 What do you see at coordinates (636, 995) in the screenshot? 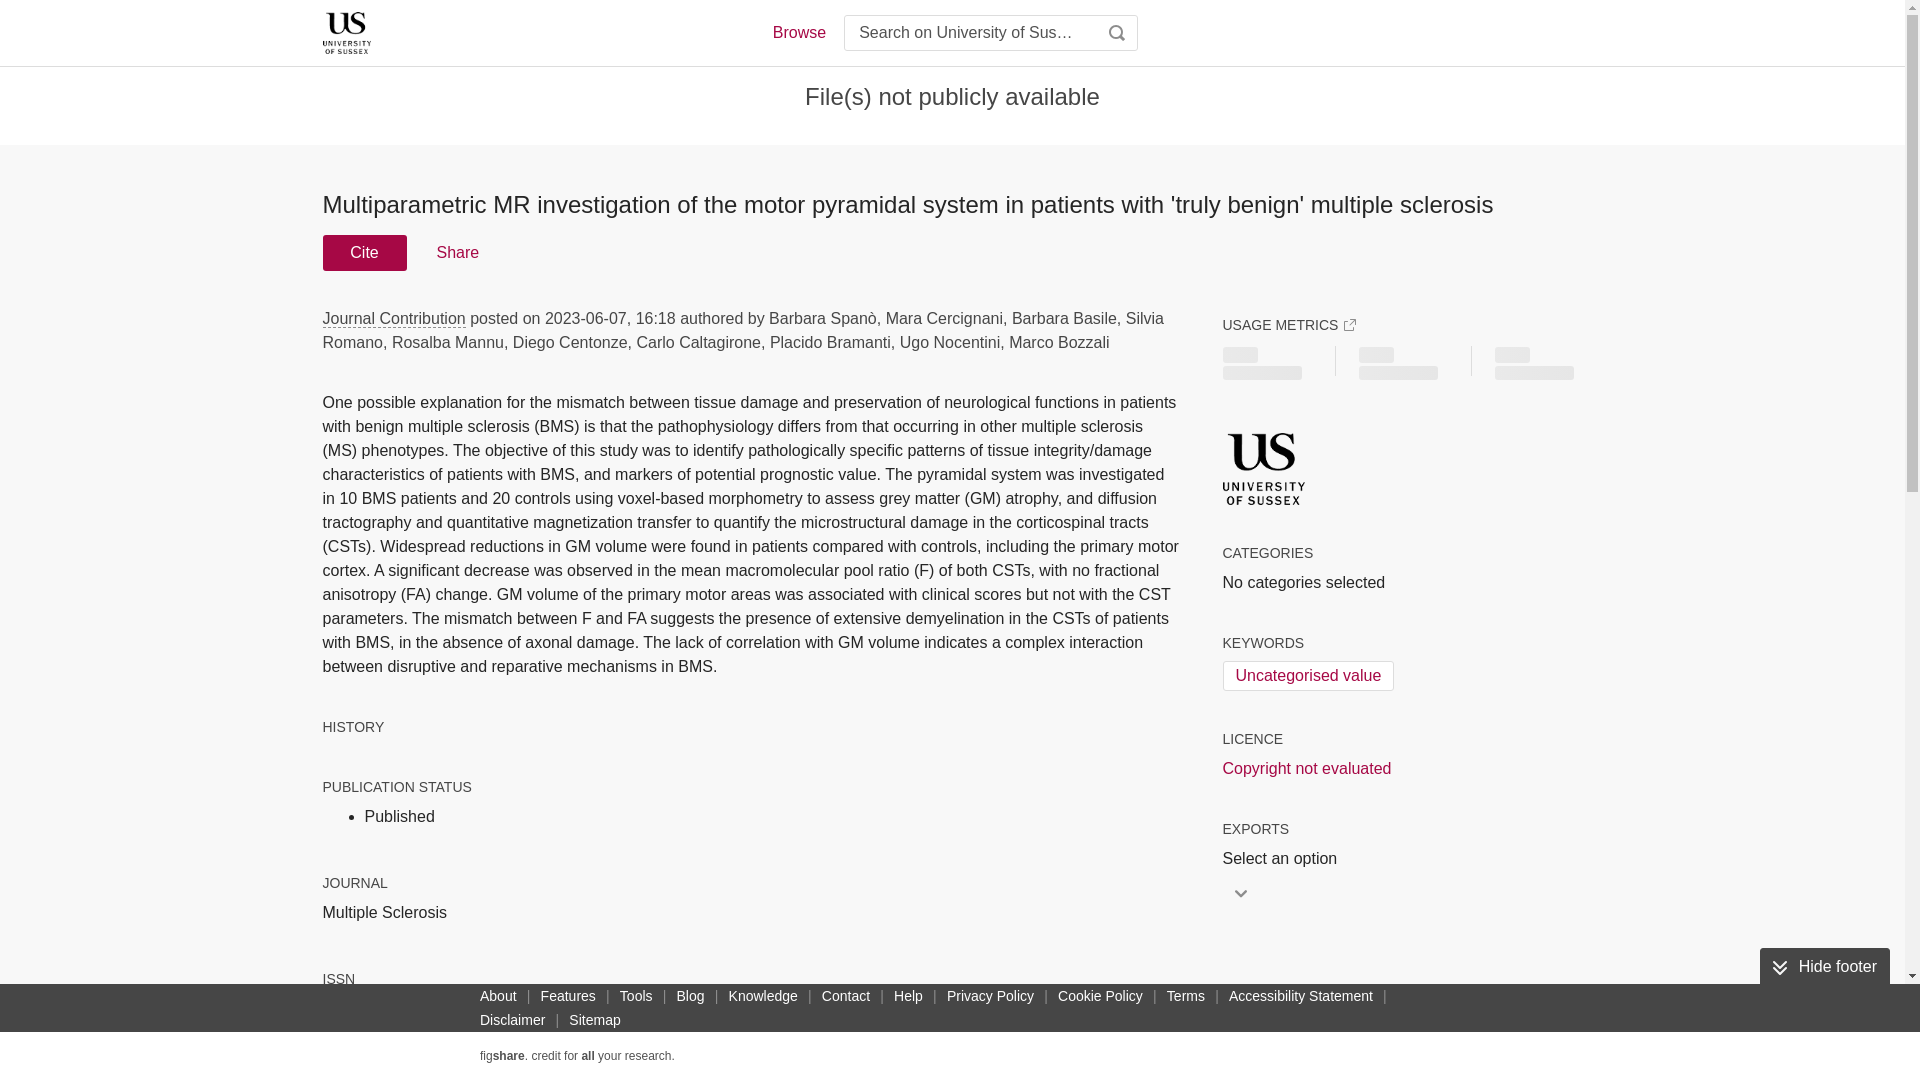
I see `Tools` at bounding box center [636, 995].